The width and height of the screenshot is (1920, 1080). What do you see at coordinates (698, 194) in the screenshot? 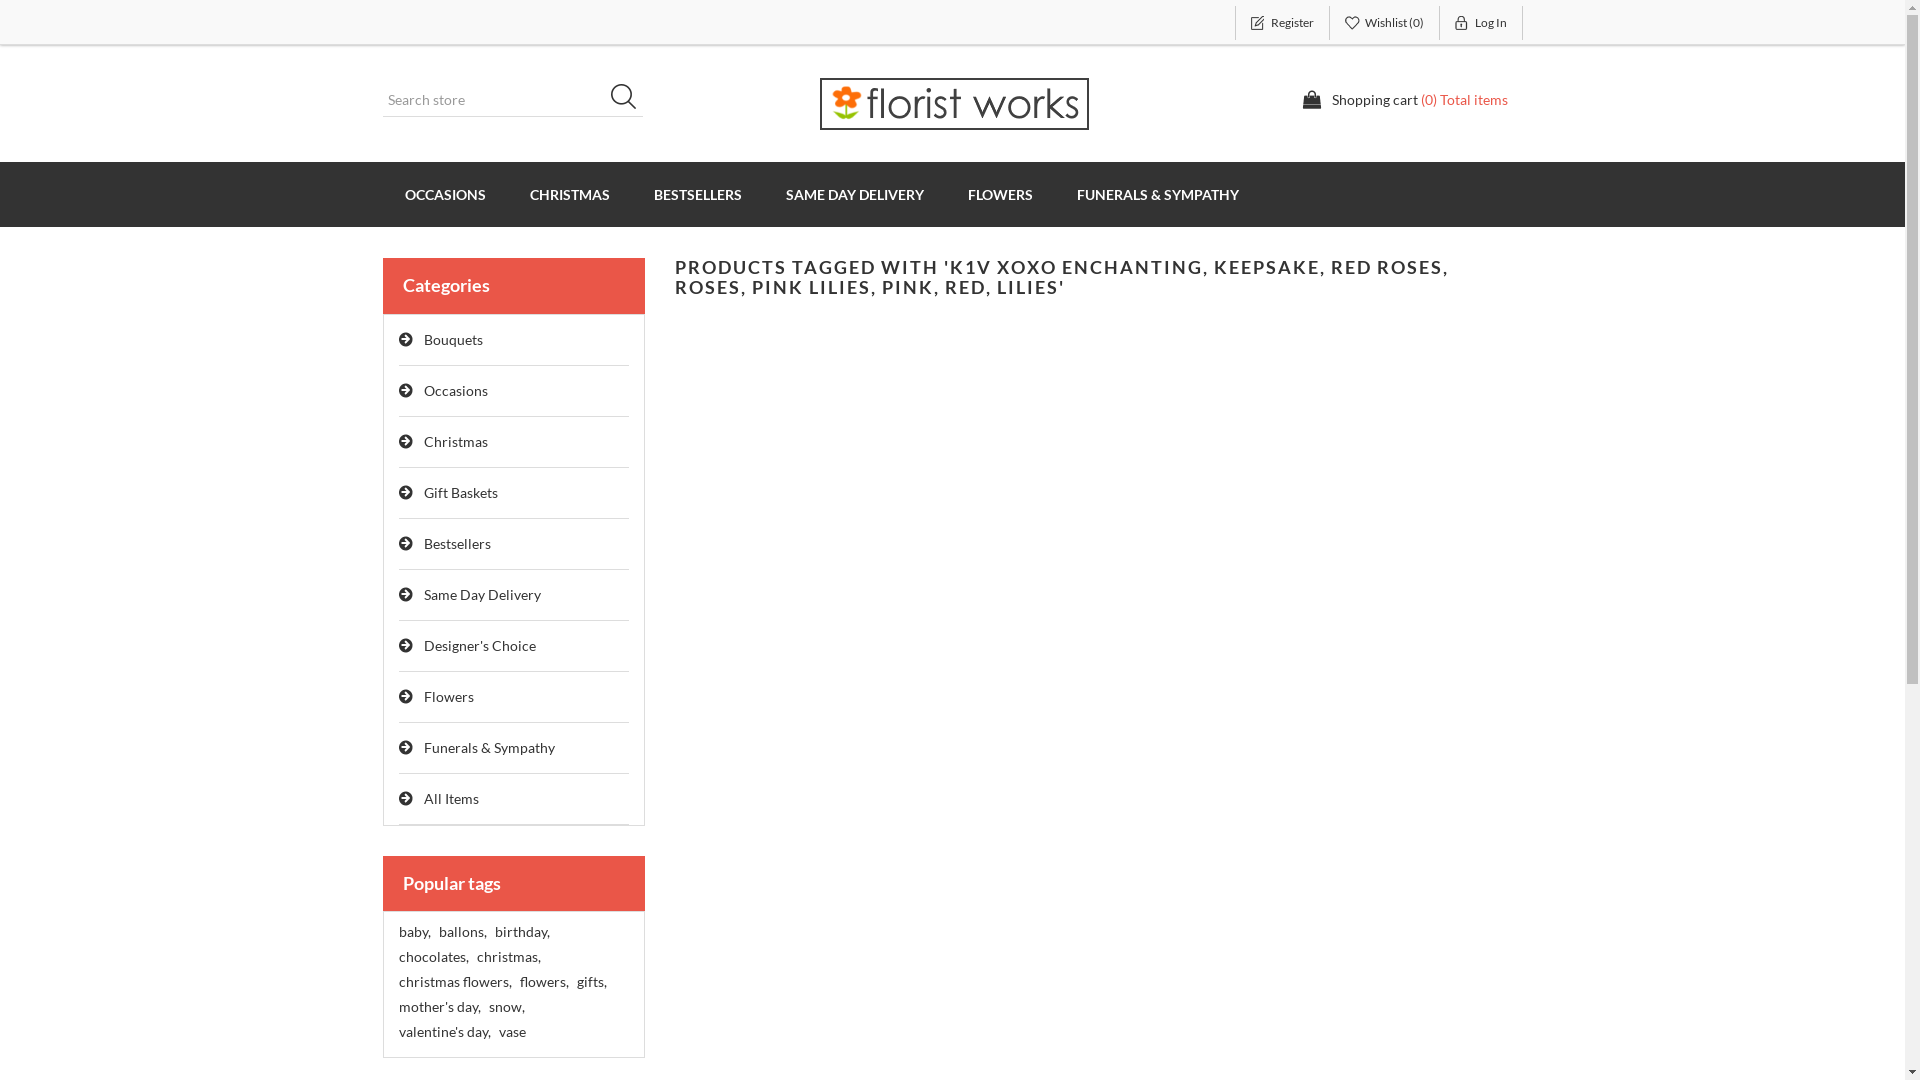
I see `BESTSELLERS` at bounding box center [698, 194].